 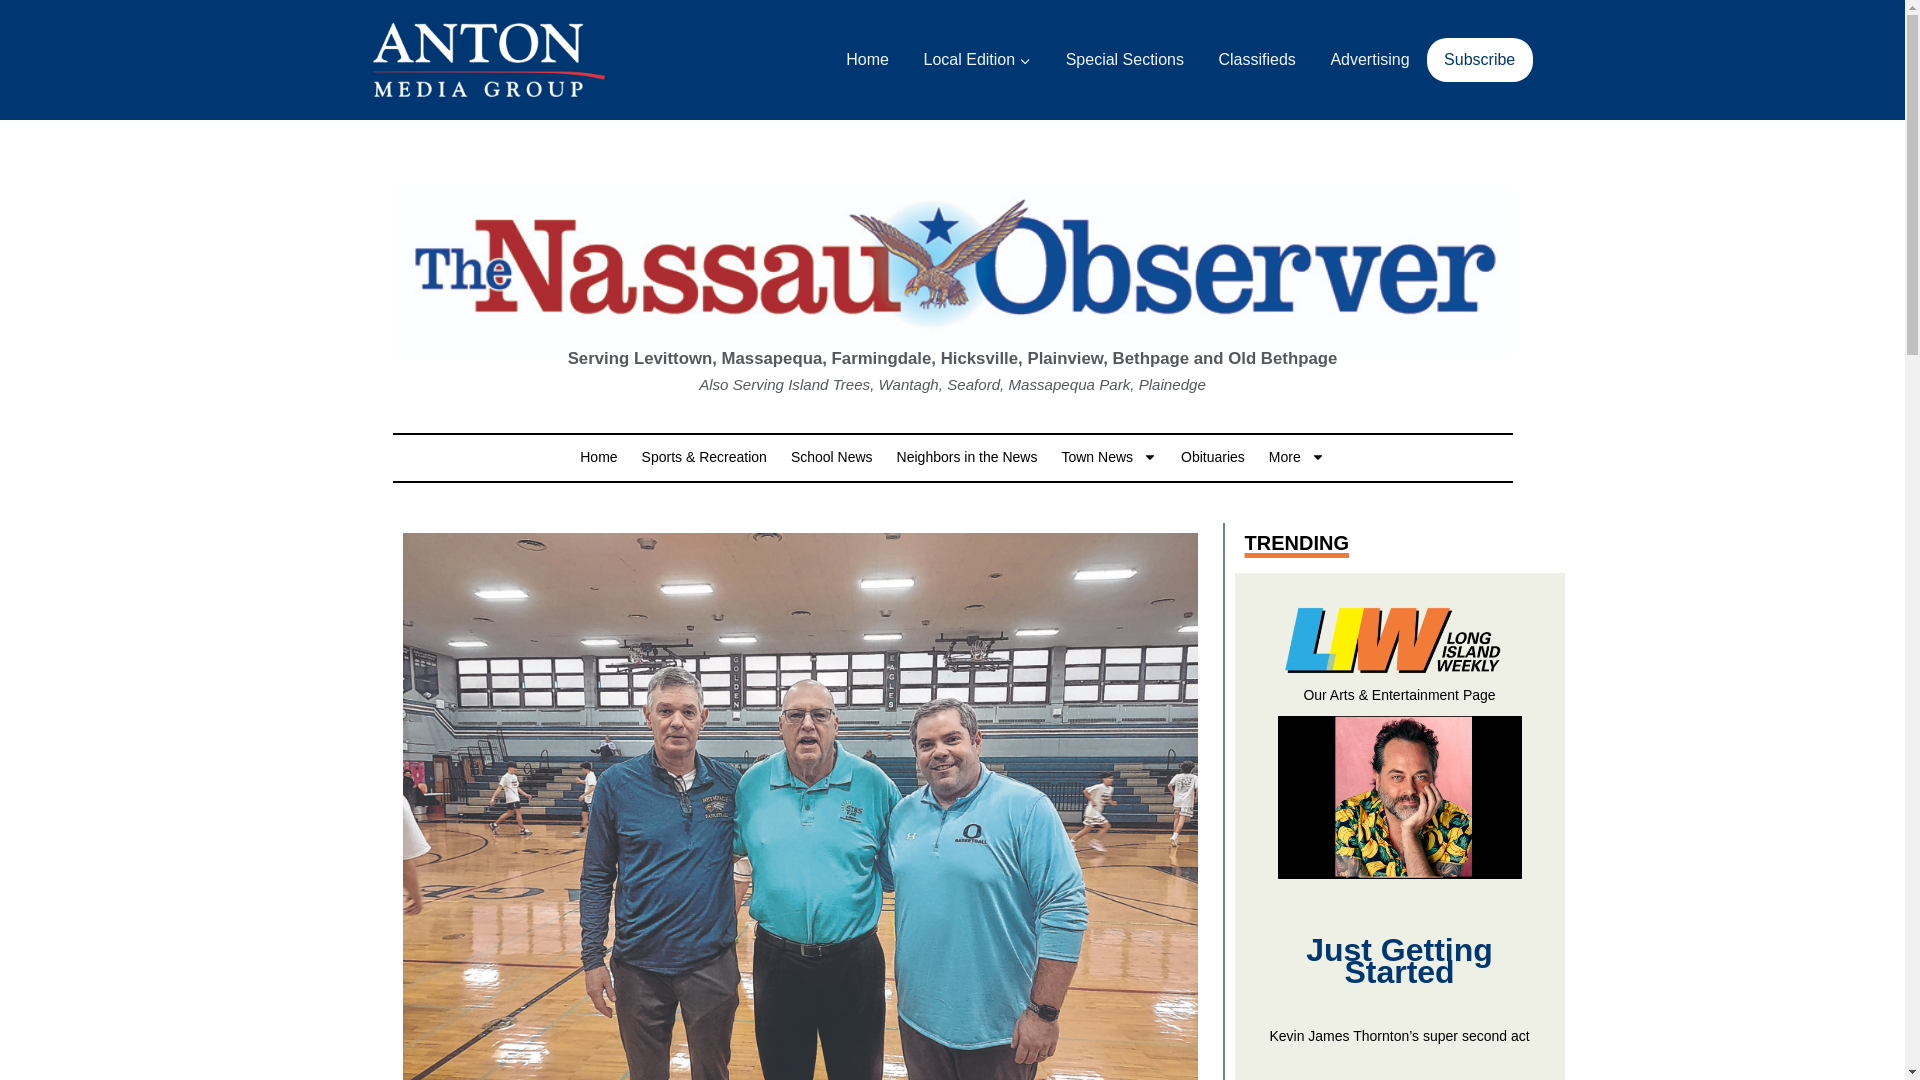 I want to click on Town News, so click(x=1109, y=456).